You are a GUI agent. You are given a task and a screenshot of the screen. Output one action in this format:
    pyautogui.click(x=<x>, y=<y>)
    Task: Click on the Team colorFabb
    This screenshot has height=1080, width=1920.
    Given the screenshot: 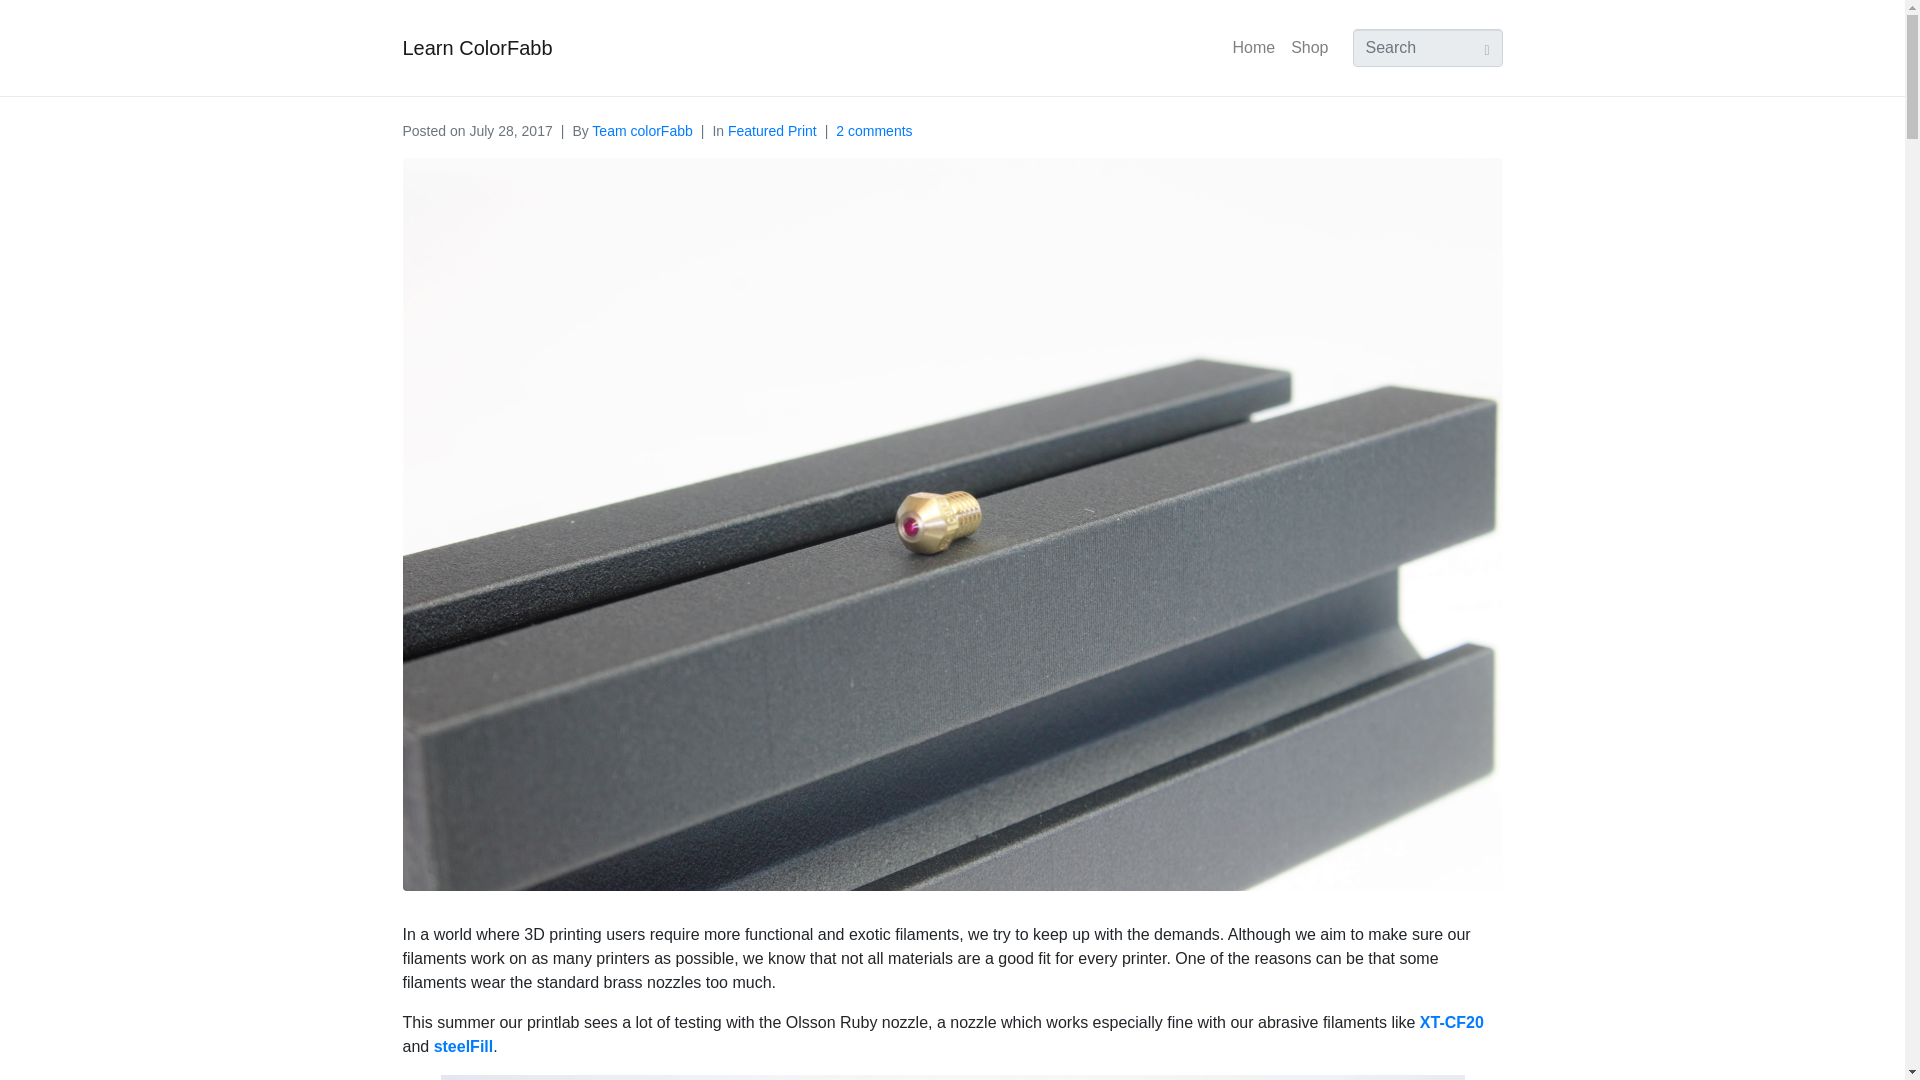 What is the action you would take?
    pyautogui.click(x=641, y=131)
    